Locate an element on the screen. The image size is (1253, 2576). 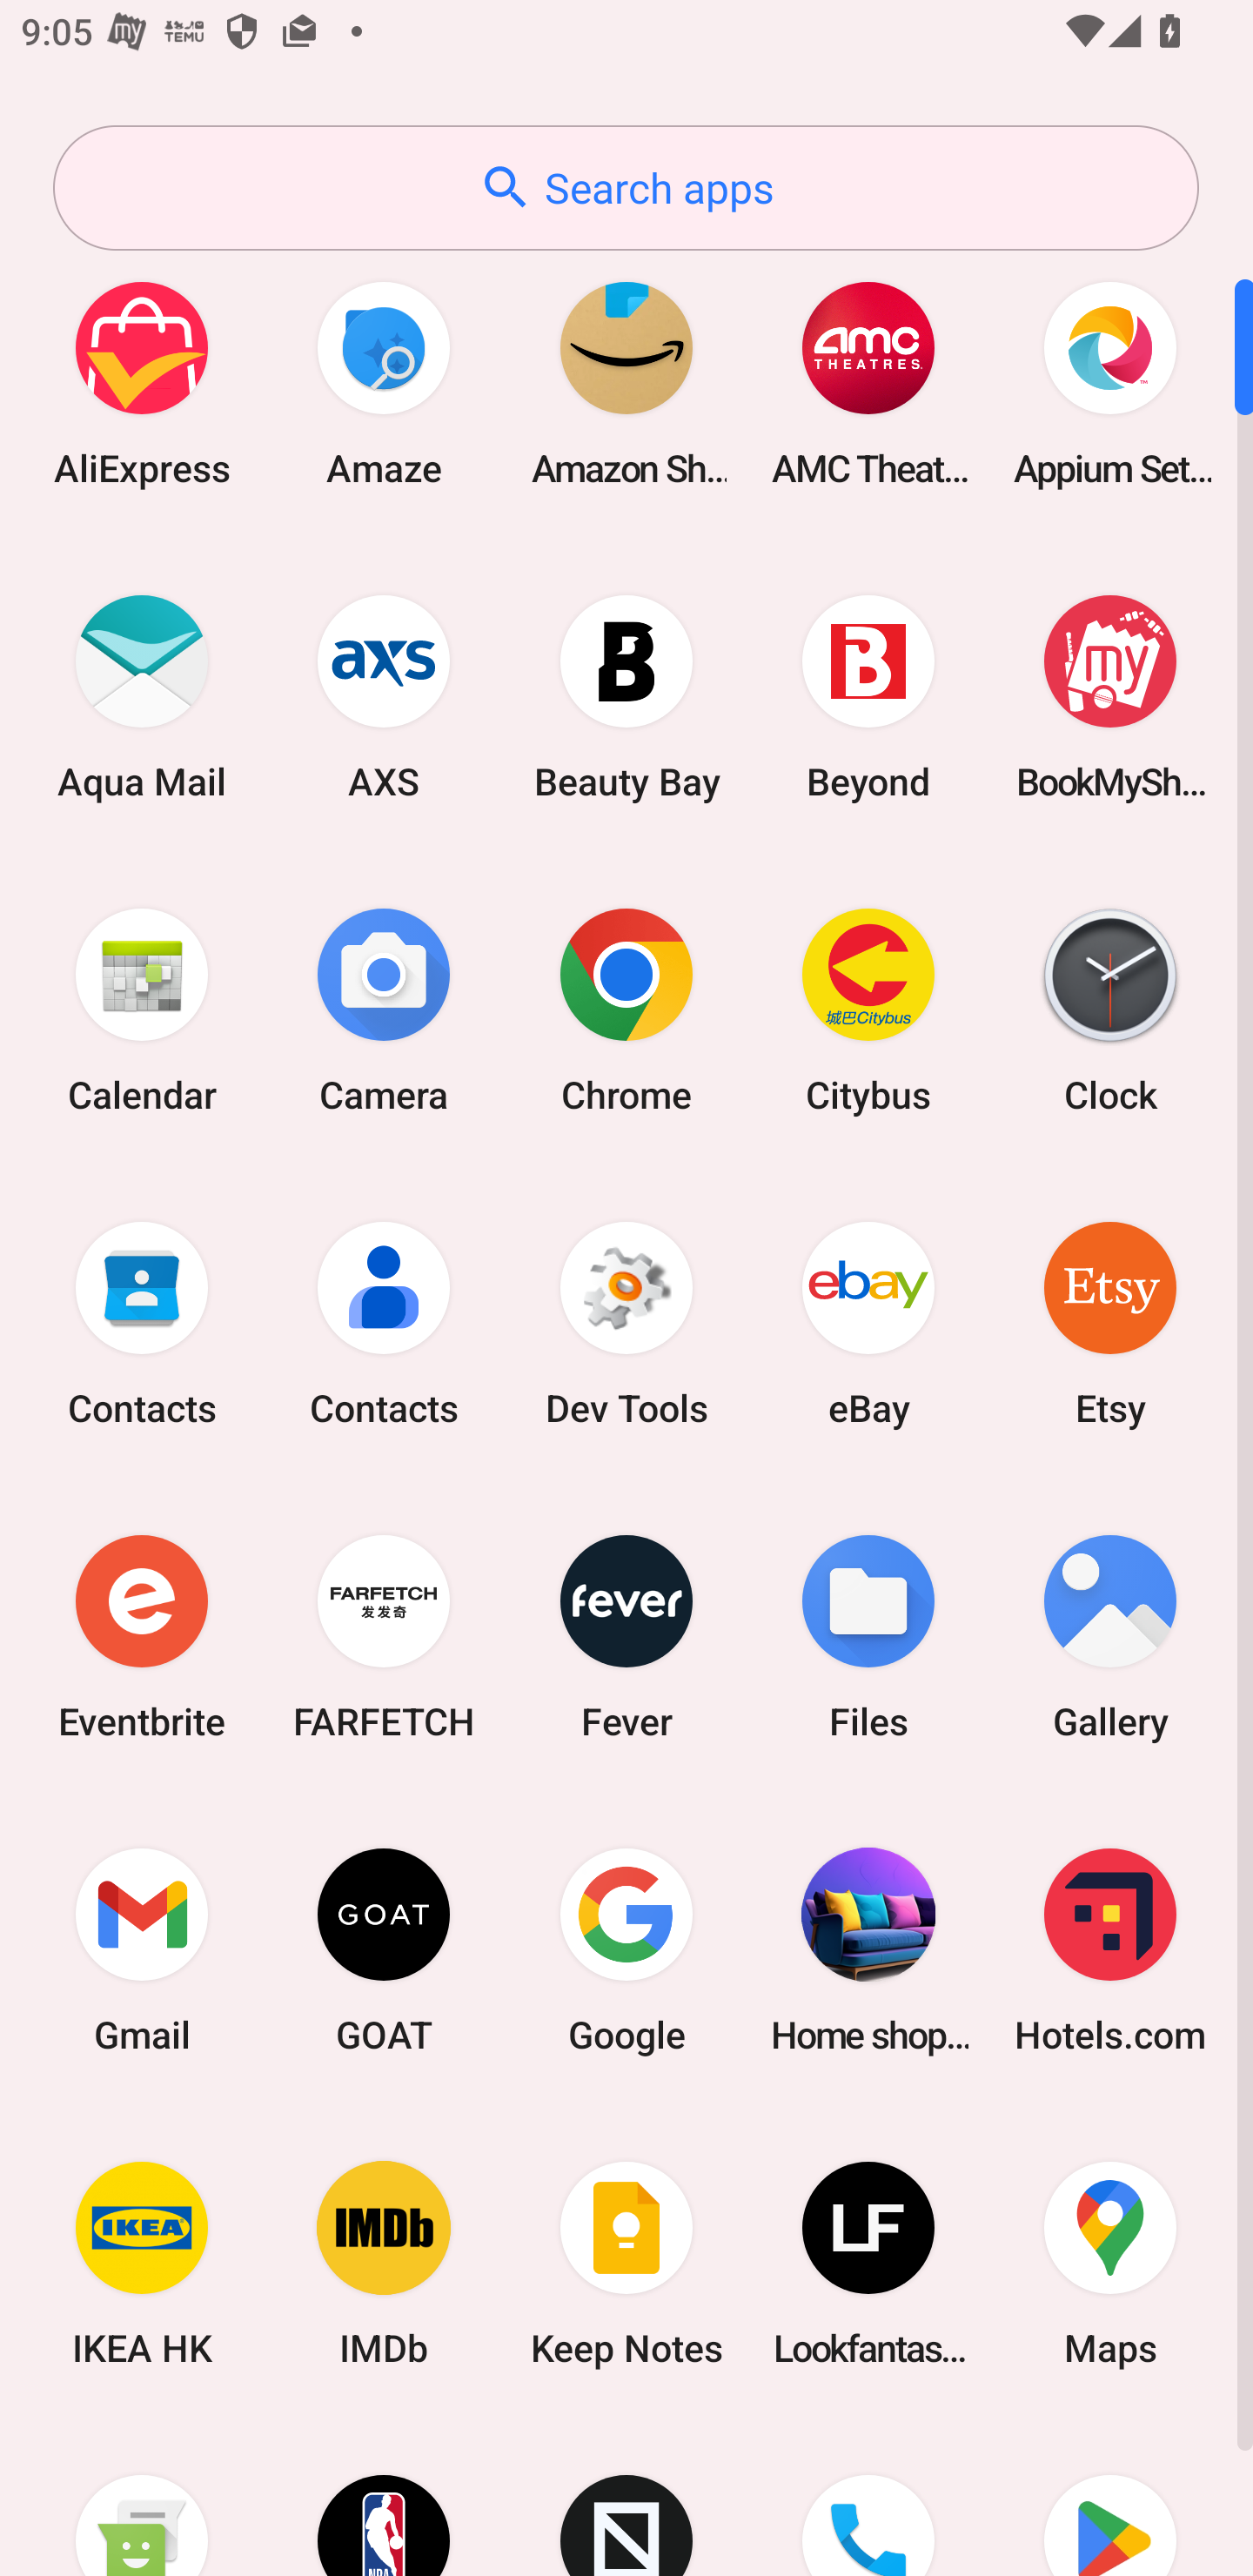
Camera is located at coordinates (384, 1010).